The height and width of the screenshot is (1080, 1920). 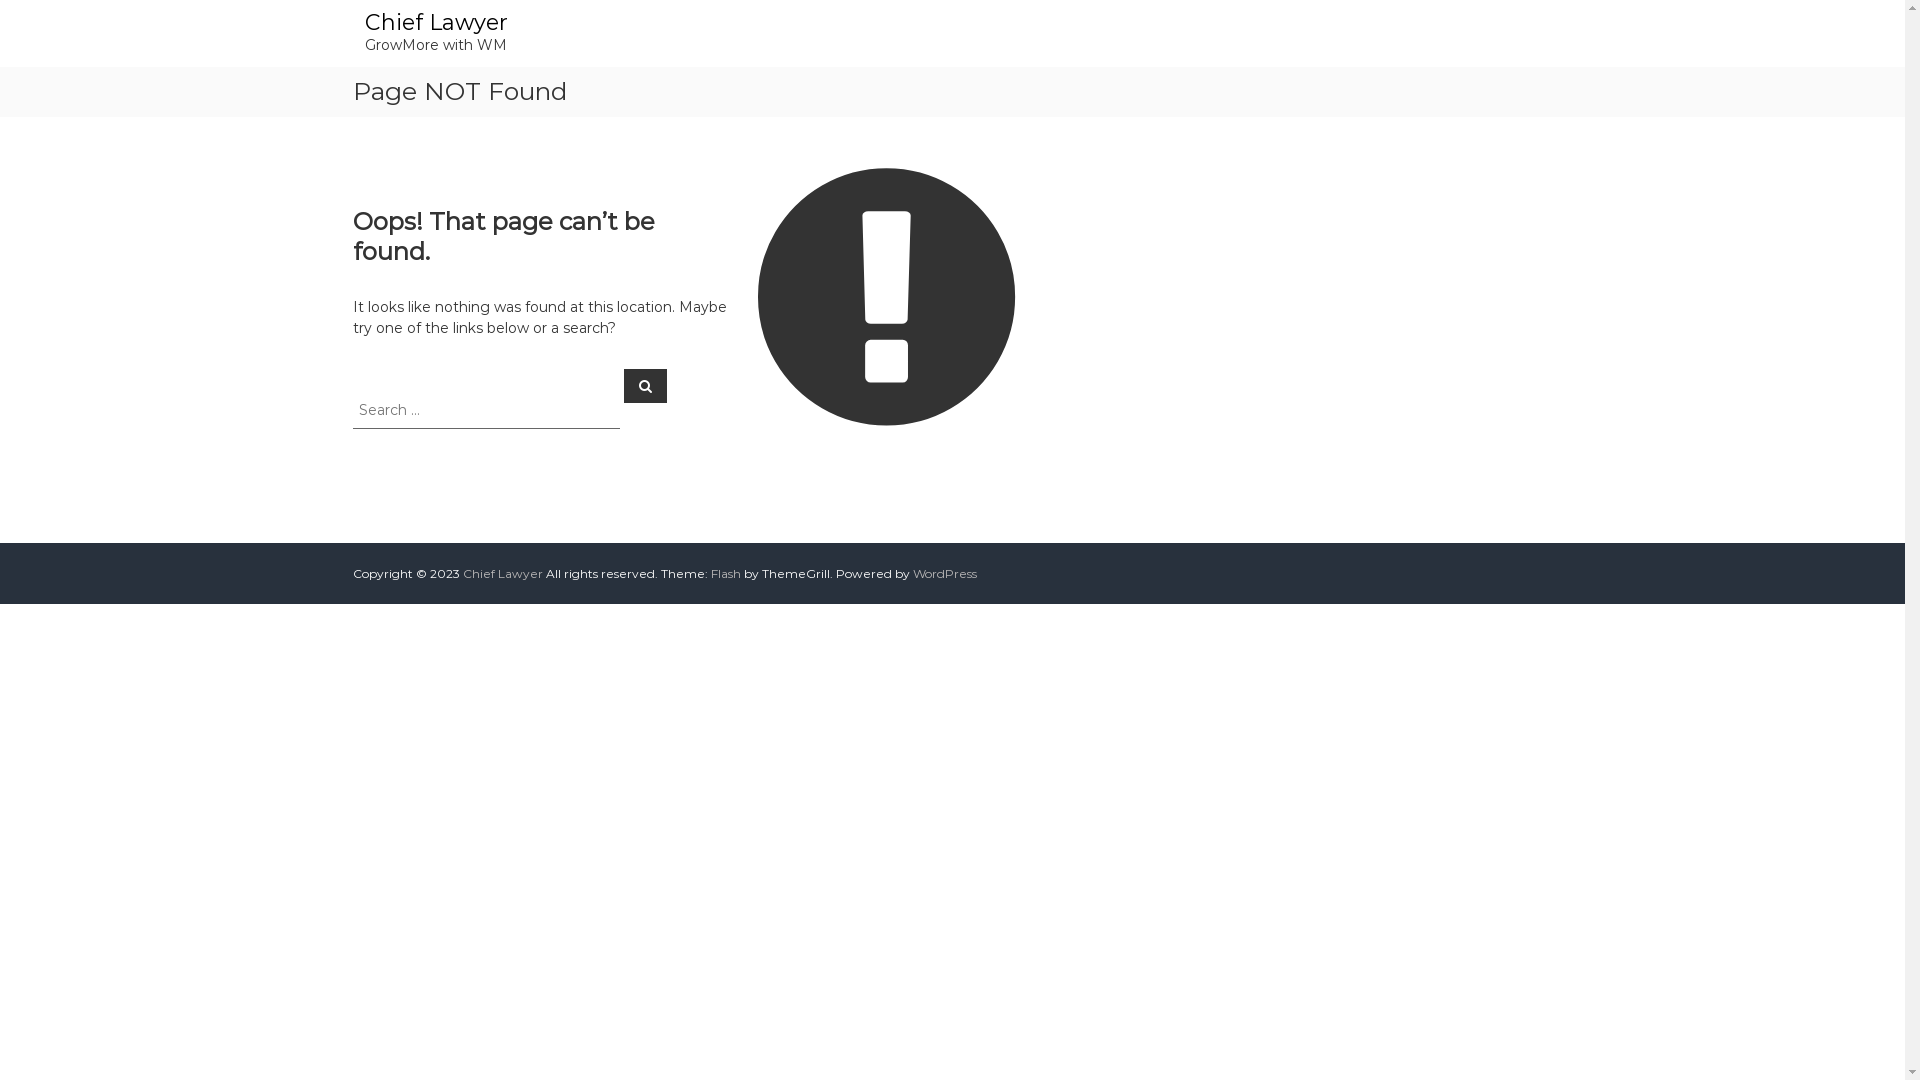 I want to click on Chief Lawyer, so click(x=435, y=22).